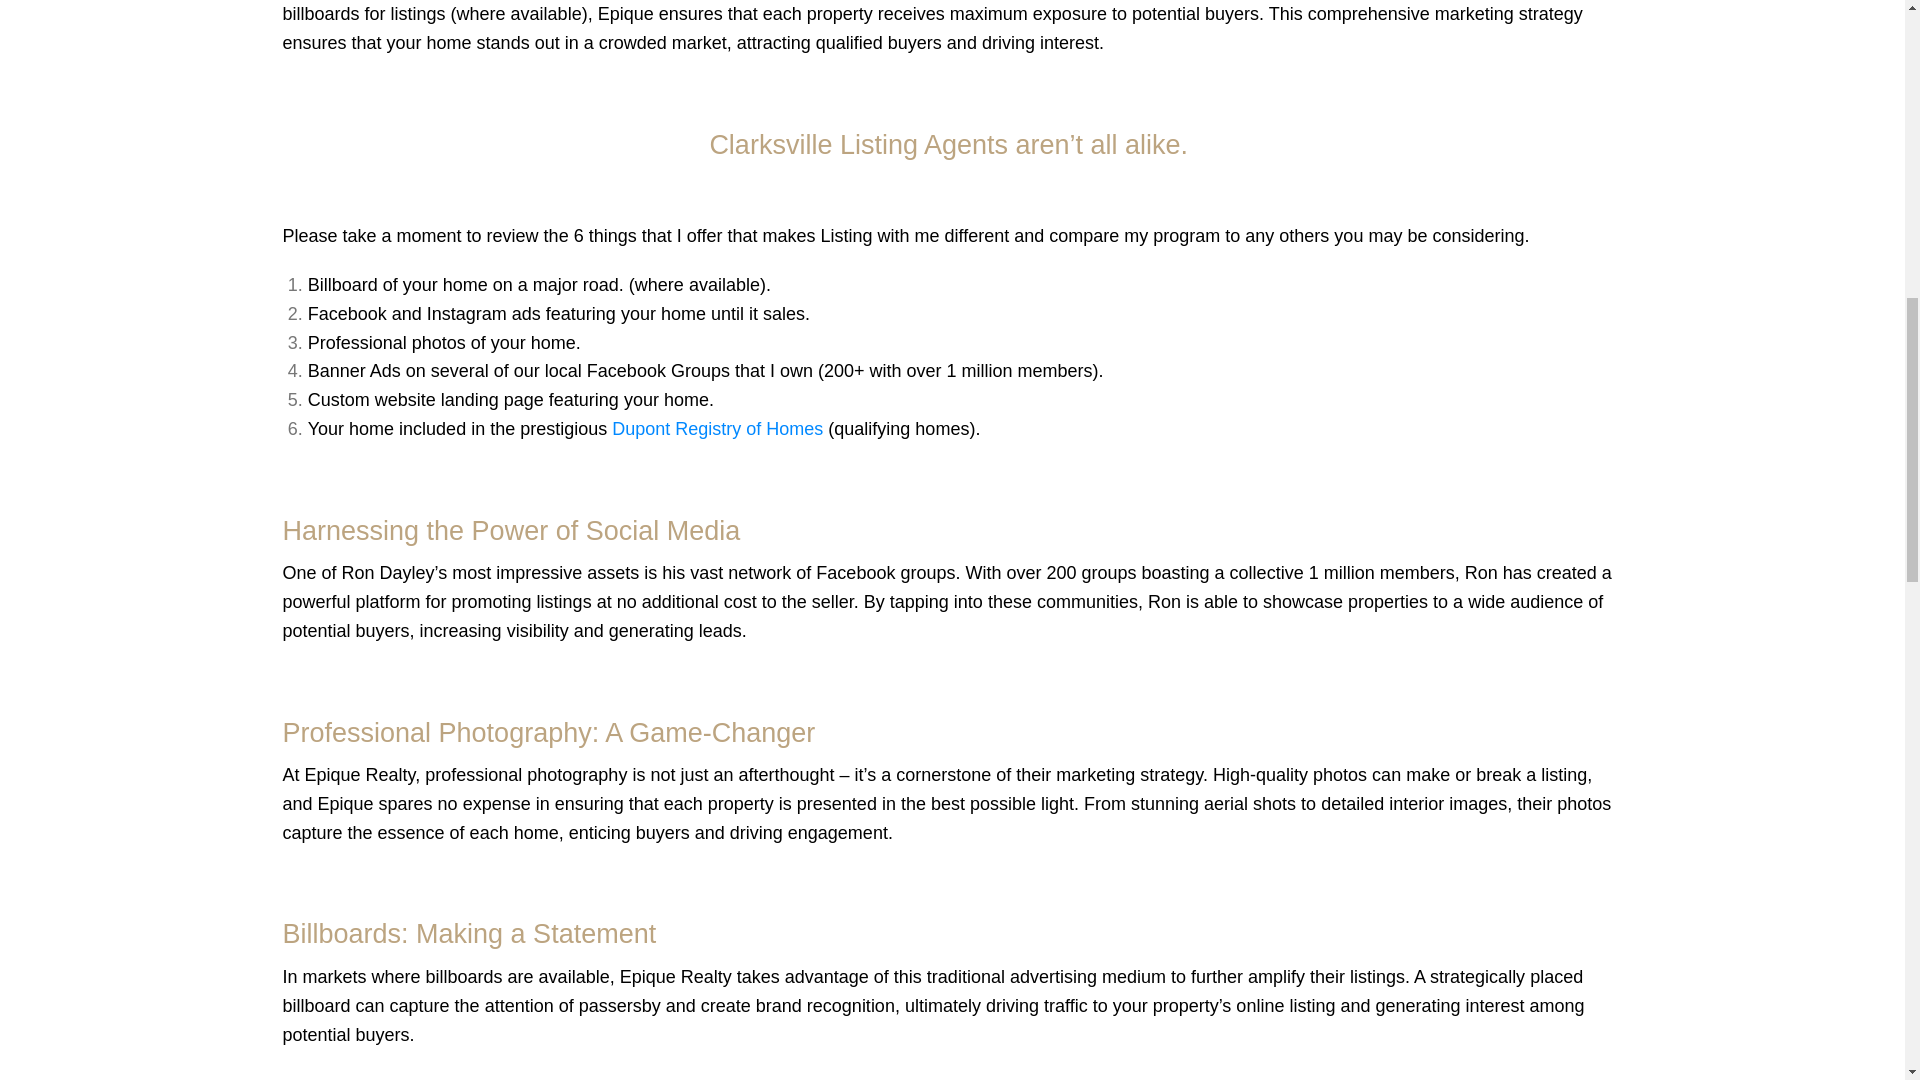 This screenshot has height=1080, width=1920. What do you see at coordinates (460, 86) in the screenshot?
I see `Cherry Fields Clarksville TN` at bounding box center [460, 86].